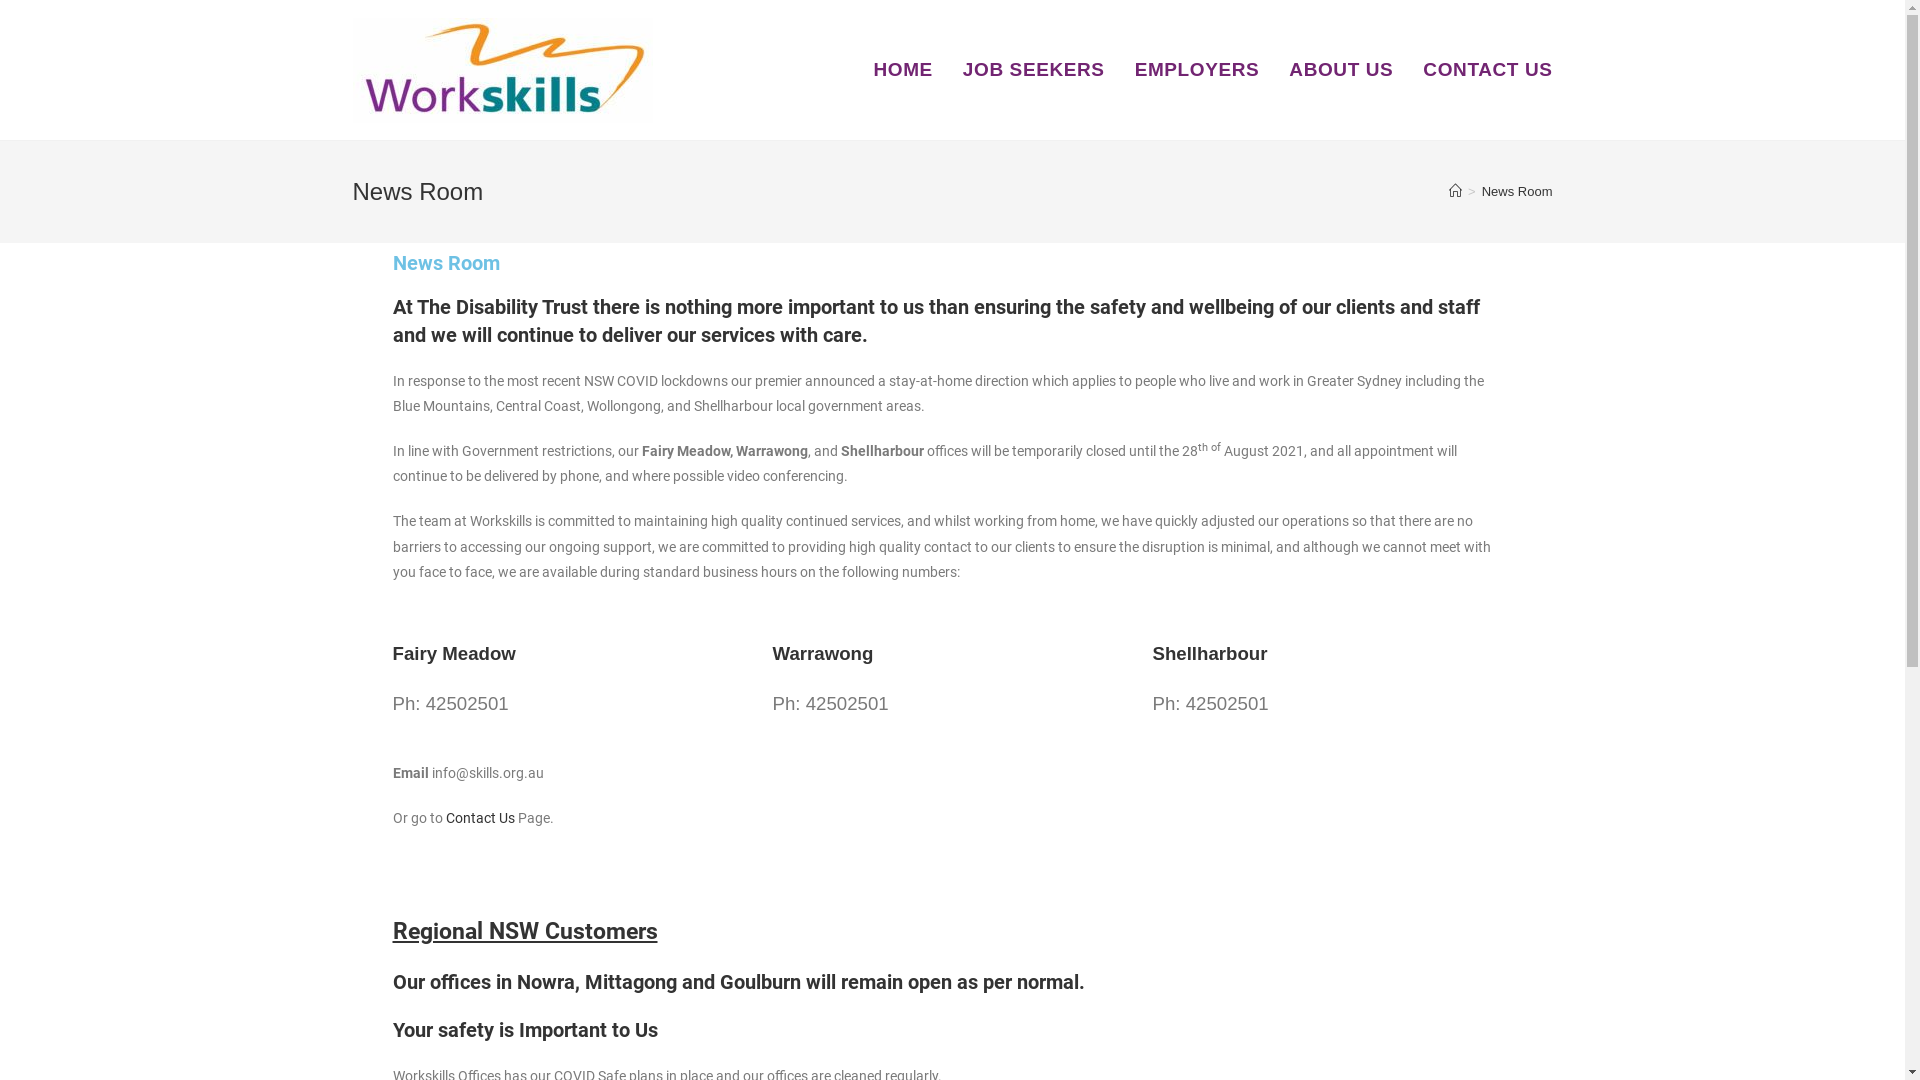  I want to click on Contact Us, so click(480, 818).